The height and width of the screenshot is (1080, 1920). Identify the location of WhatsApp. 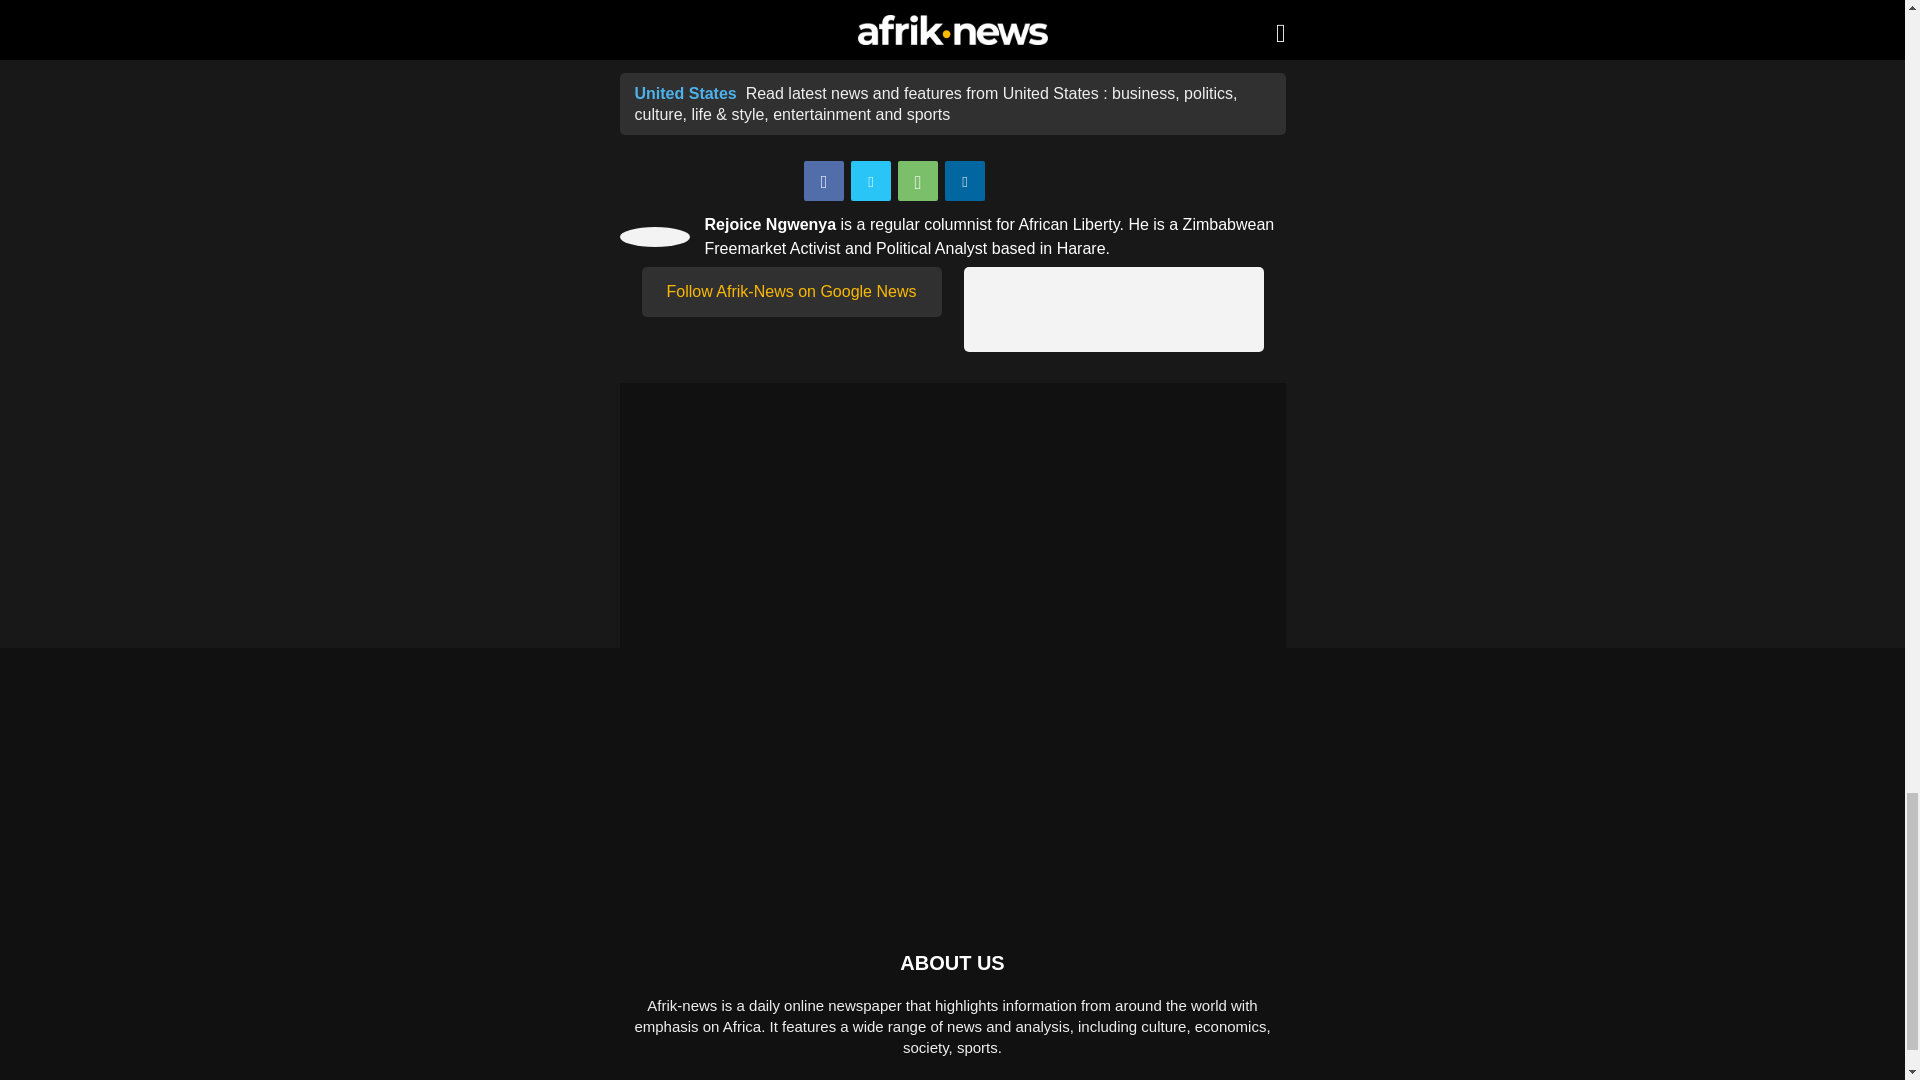
(918, 180).